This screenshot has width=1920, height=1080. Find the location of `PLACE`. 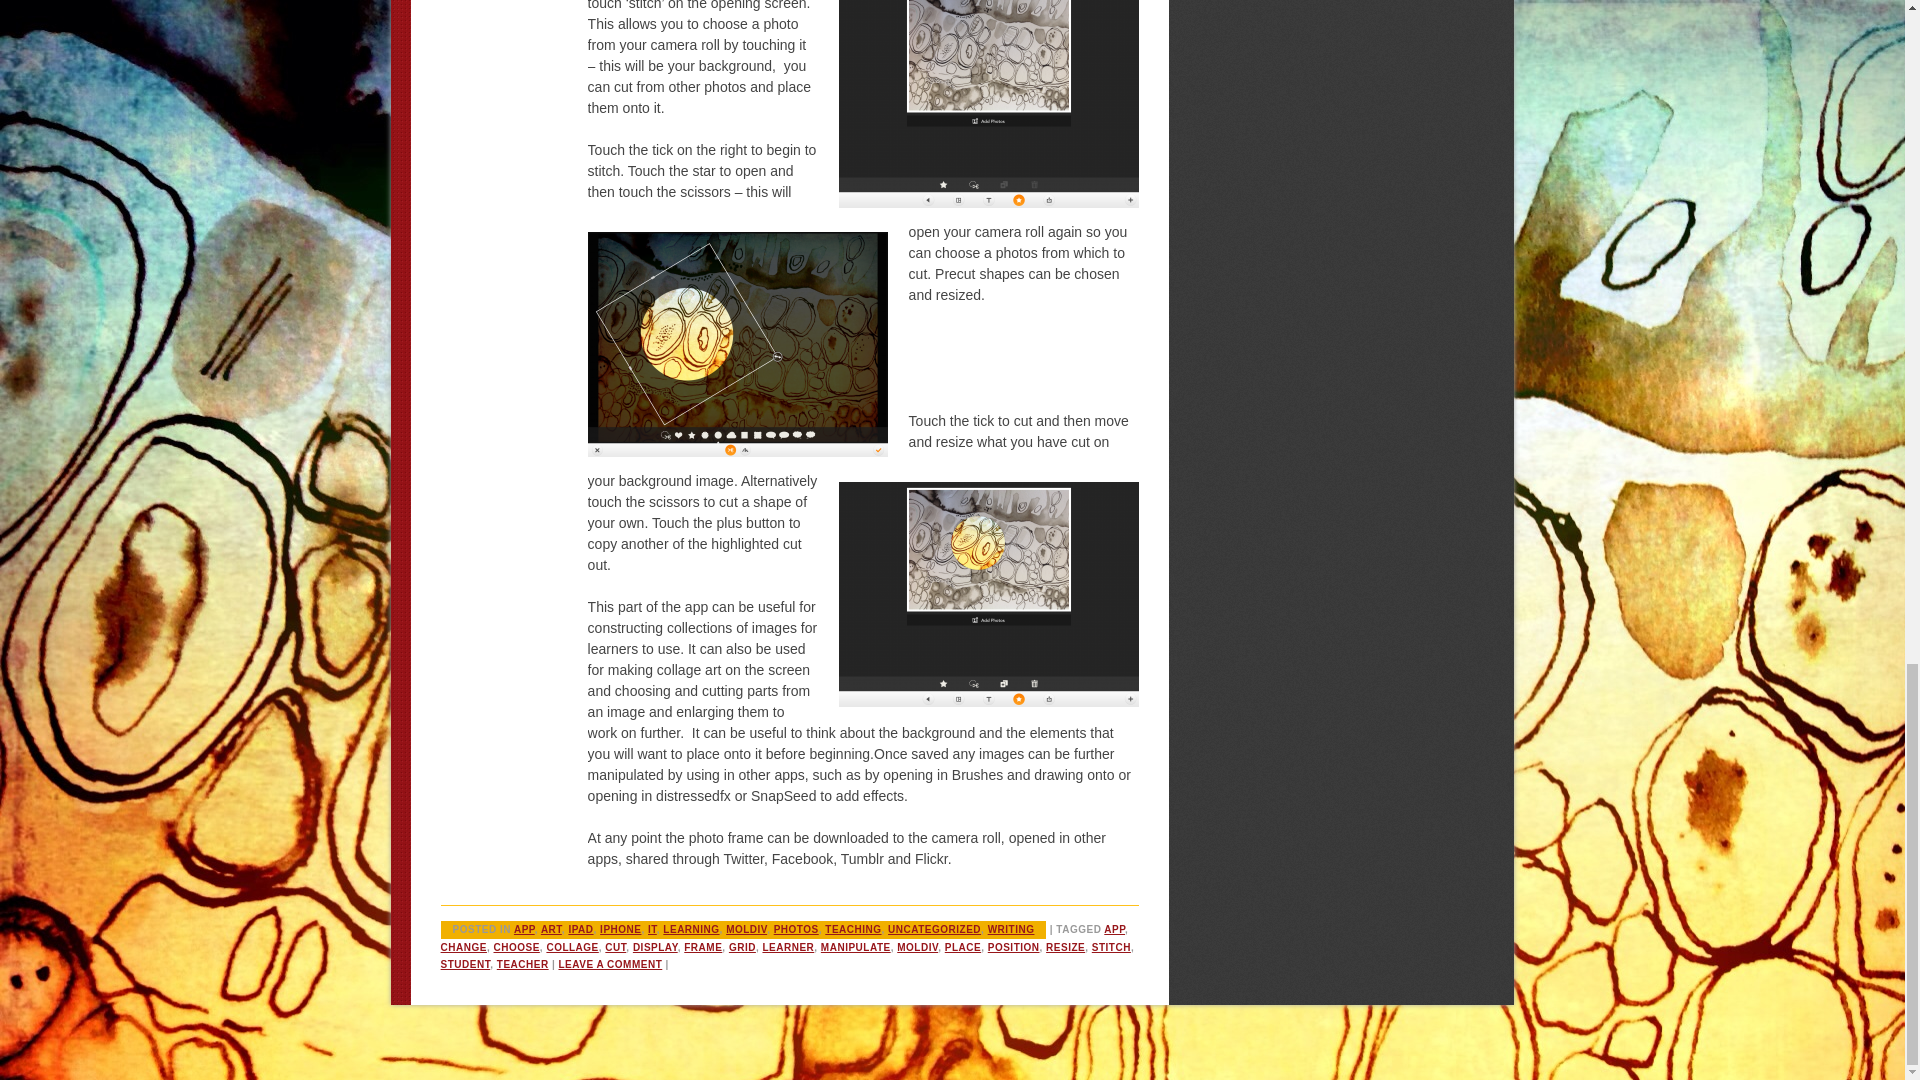

PLACE is located at coordinates (962, 946).